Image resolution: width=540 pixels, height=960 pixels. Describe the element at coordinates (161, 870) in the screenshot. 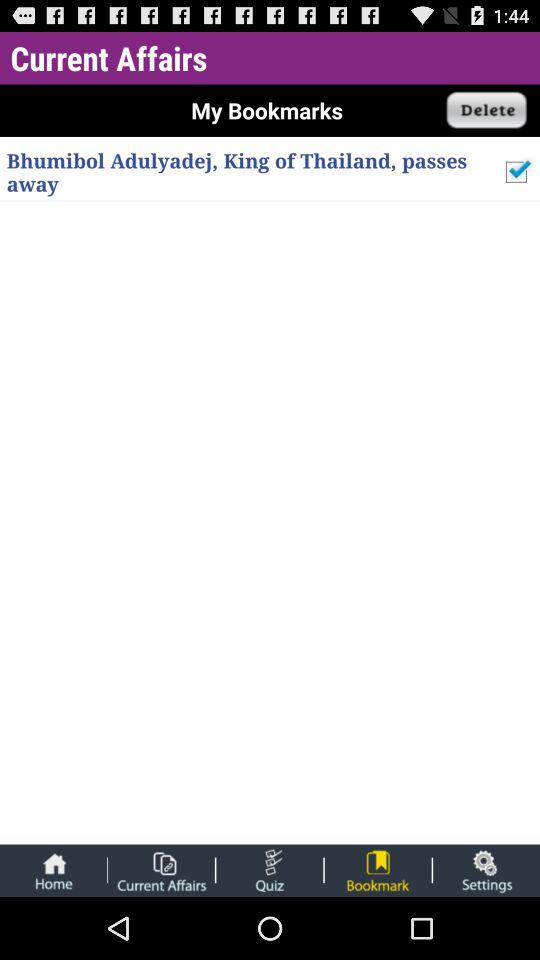

I see `current affairs` at that location.